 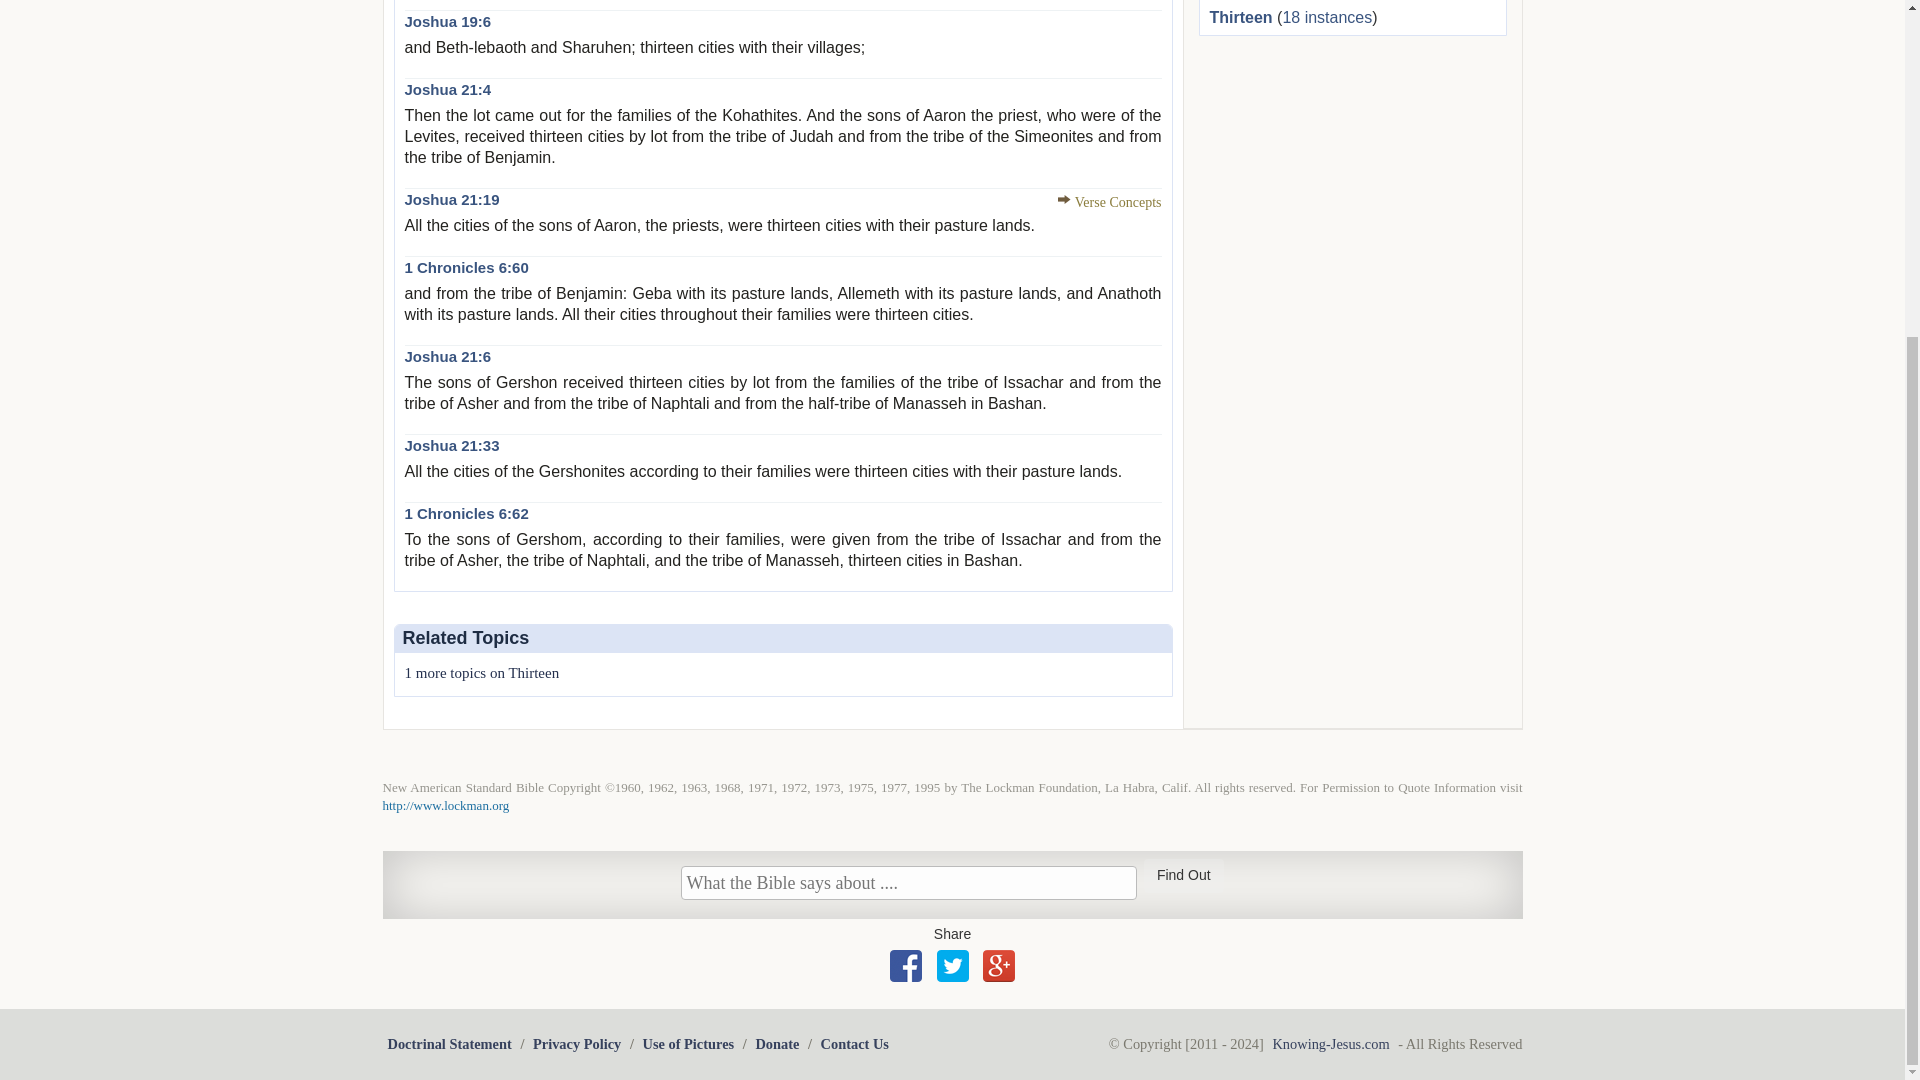 What do you see at coordinates (906, 966) in the screenshot?
I see `Share with Facebook` at bounding box center [906, 966].